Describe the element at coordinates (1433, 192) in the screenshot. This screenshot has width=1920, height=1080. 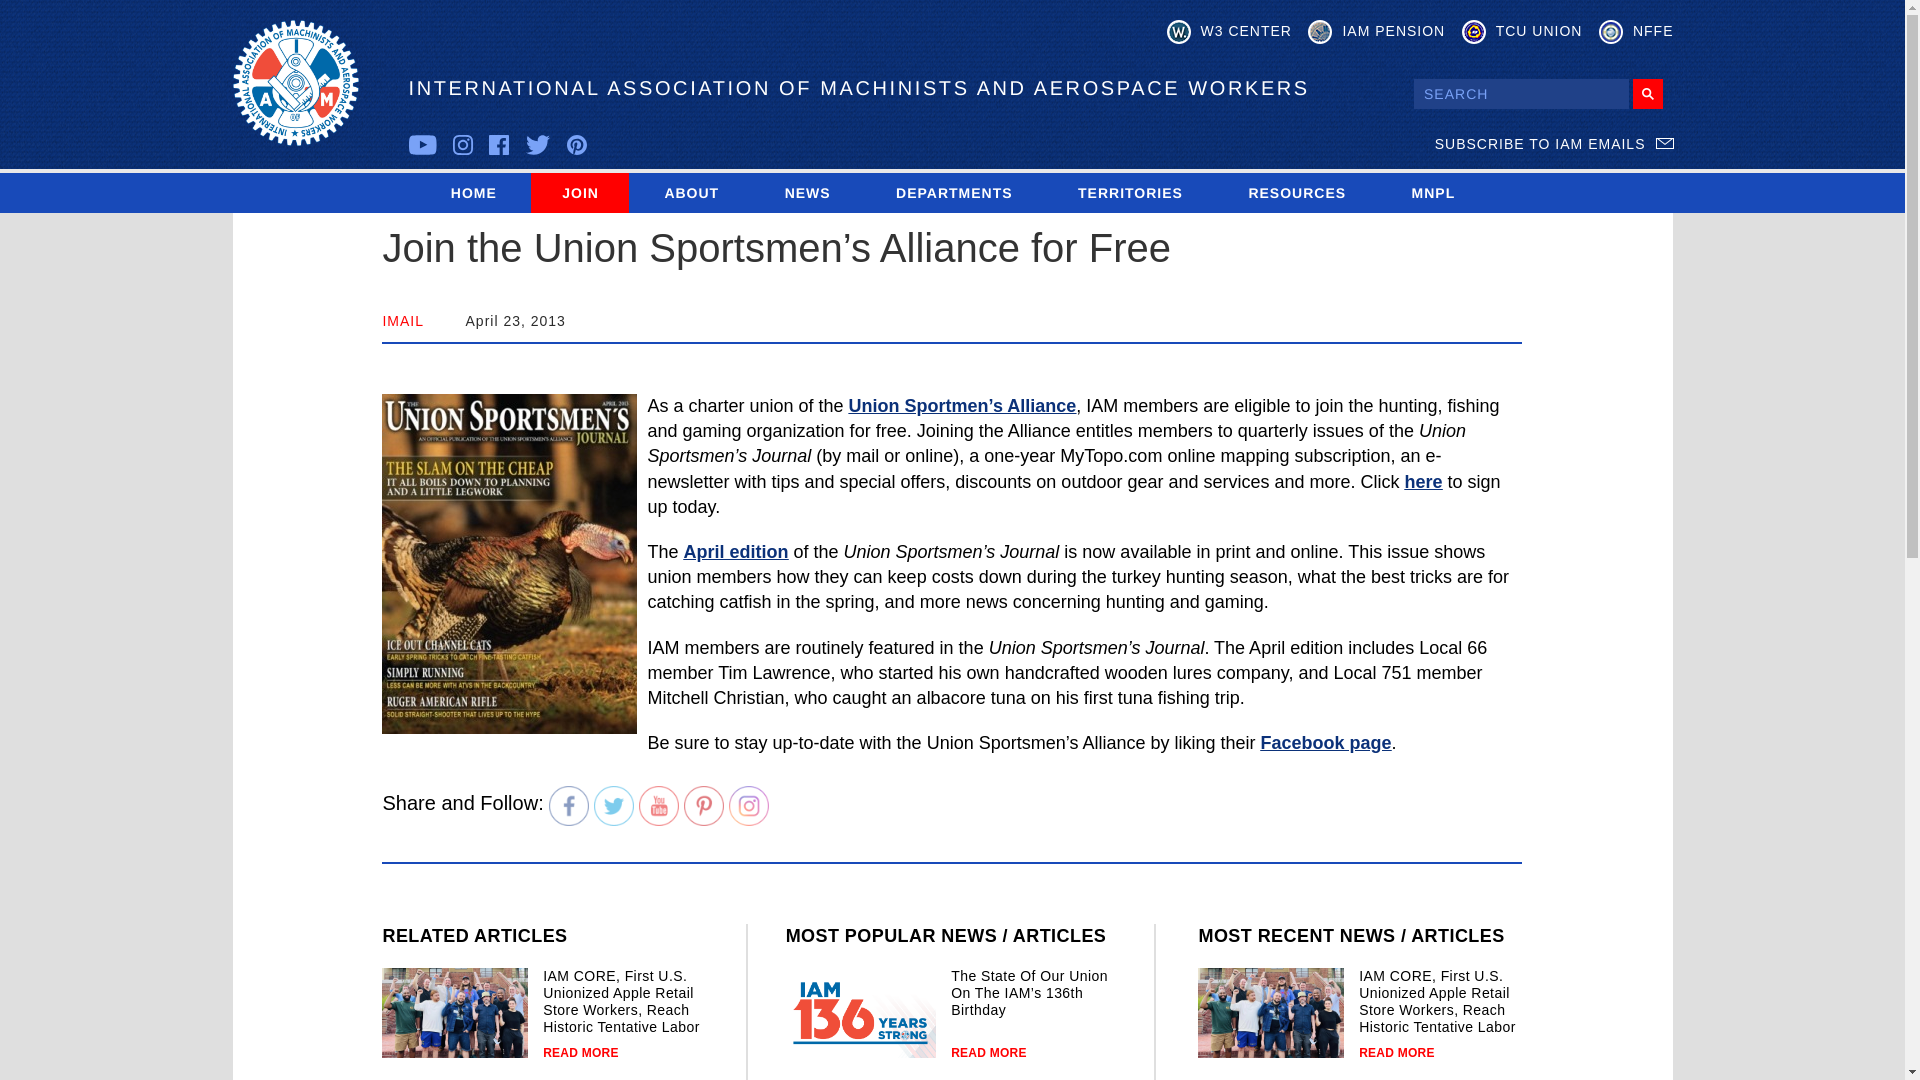
I see `MNPL` at that location.